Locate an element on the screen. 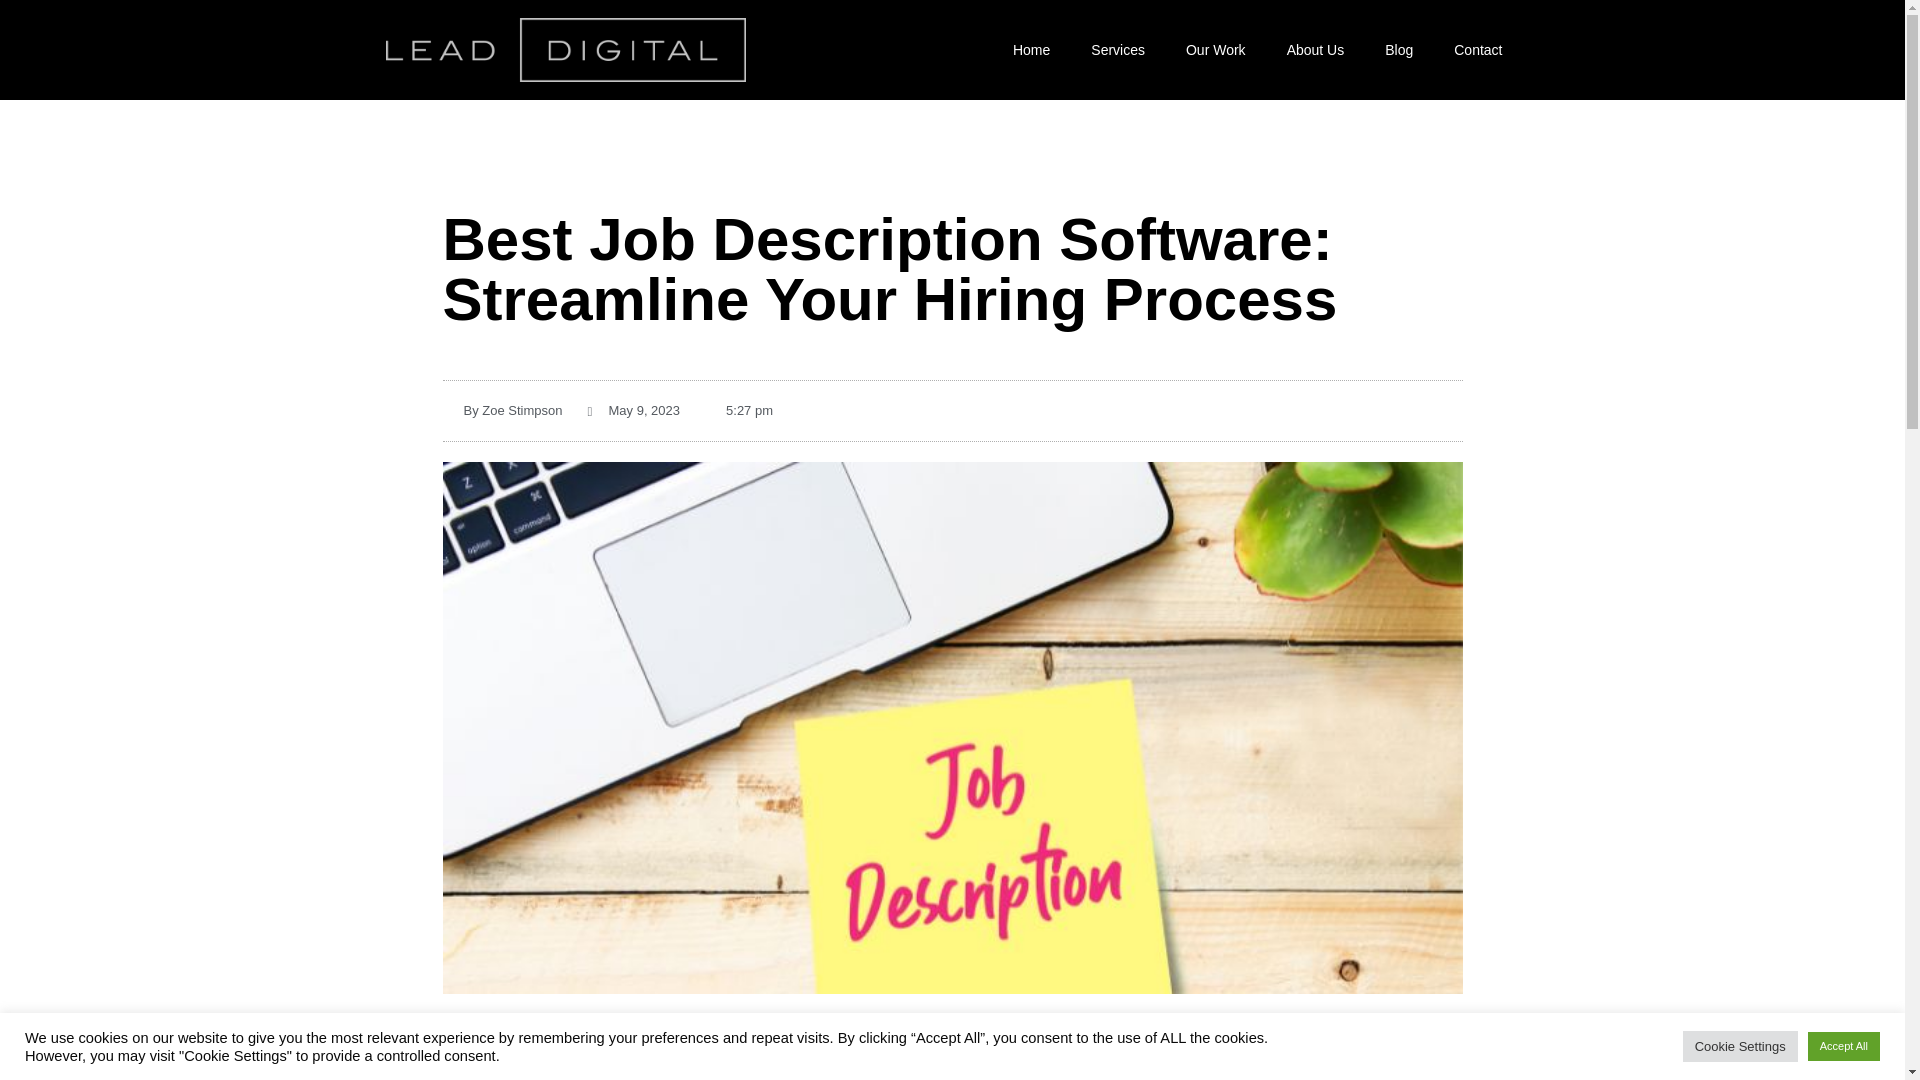 The image size is (1920, 1080). May 9, 2023 is located at coordinates (634, 410).